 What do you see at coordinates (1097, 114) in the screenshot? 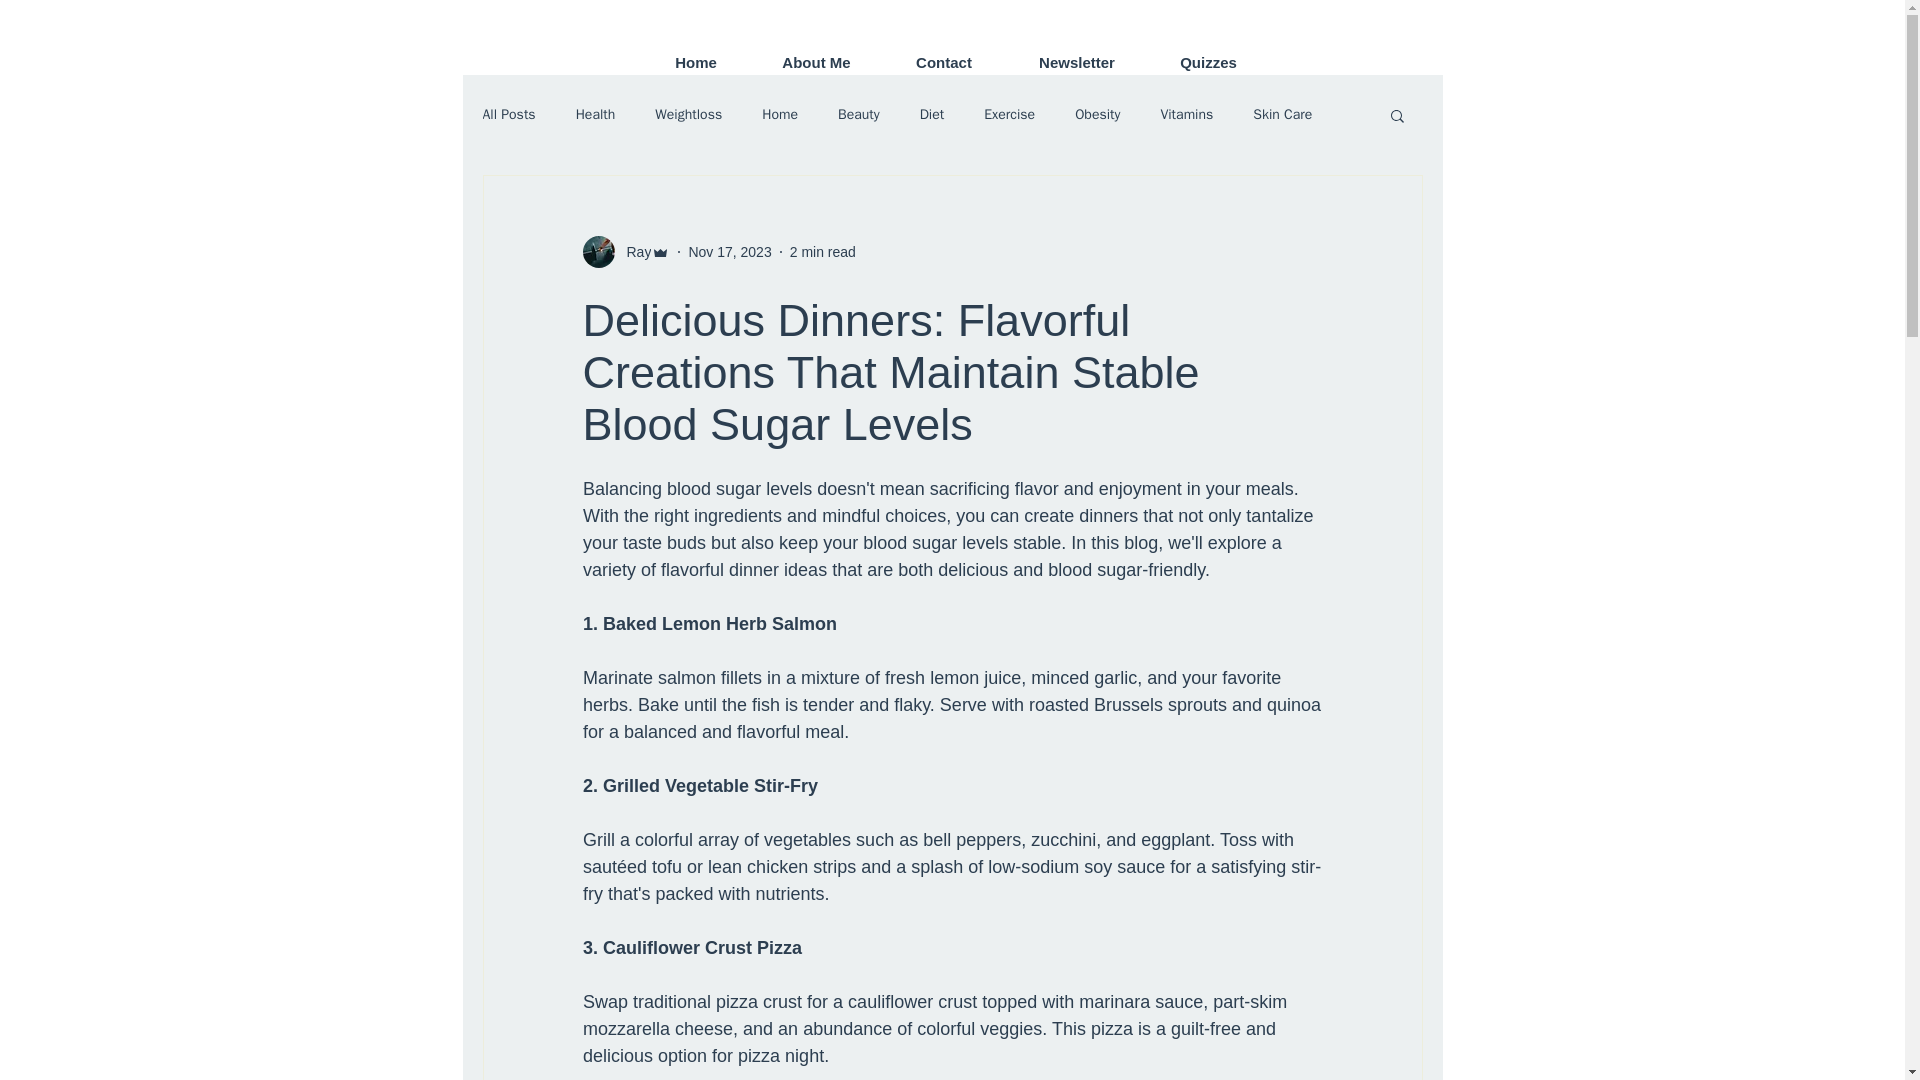
I see `Obesity` at bounding box center [1097, 114].